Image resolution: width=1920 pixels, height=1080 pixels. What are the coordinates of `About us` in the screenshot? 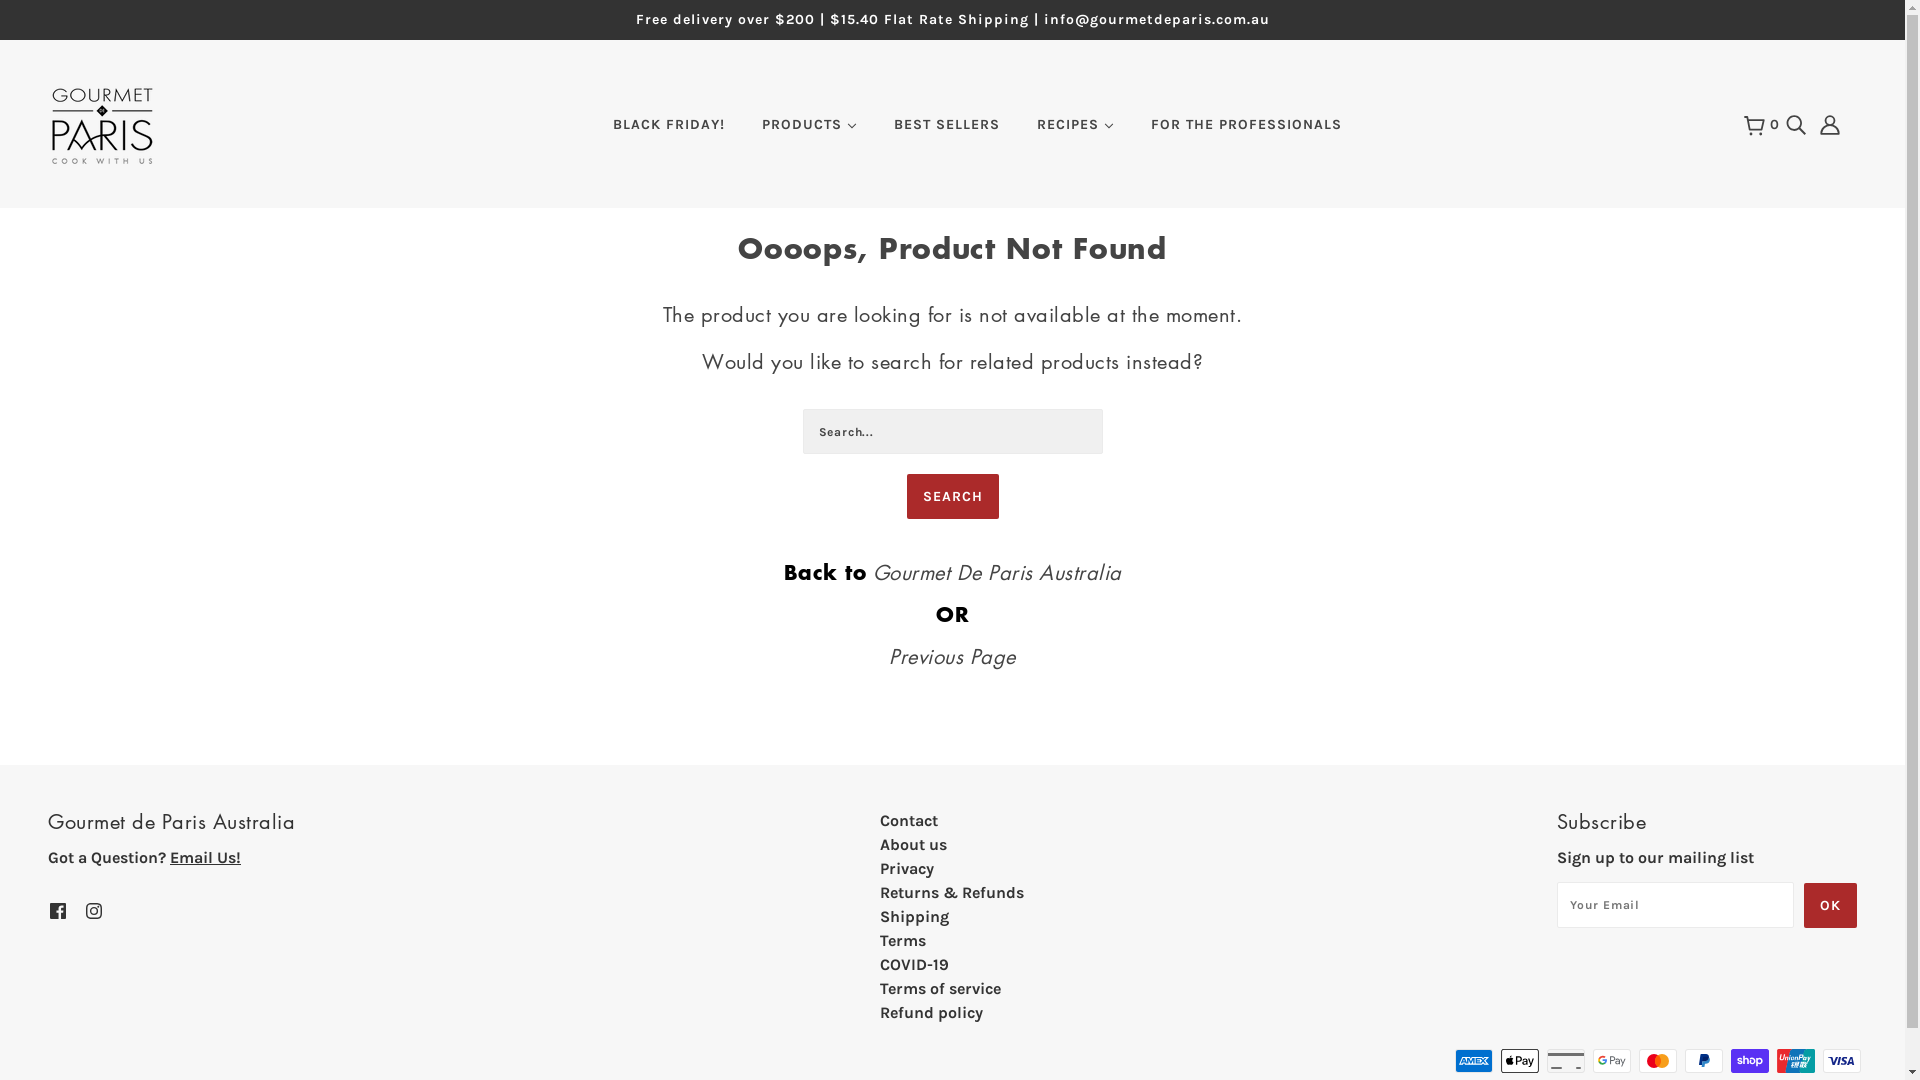 It's located at (914, 844).